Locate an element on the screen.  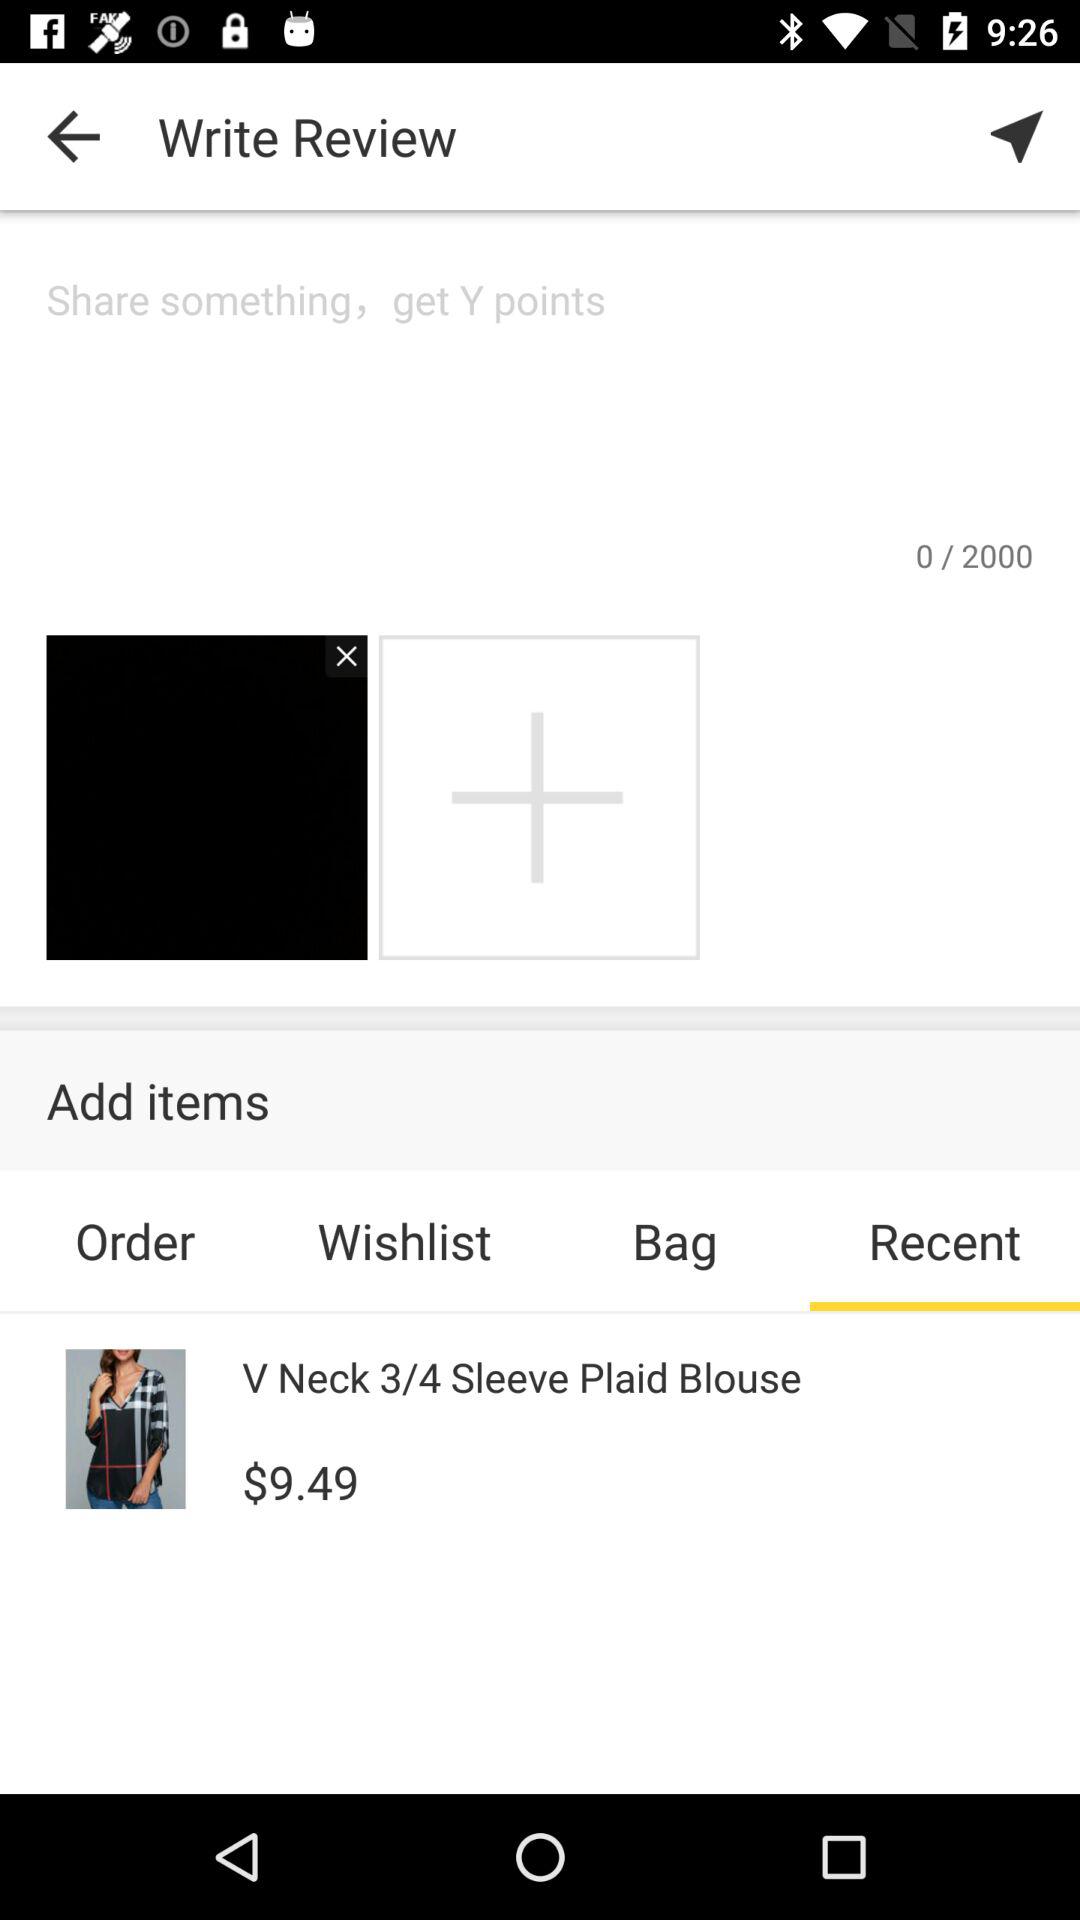
press the v neck 3 is located at coordinates (522, 1376).